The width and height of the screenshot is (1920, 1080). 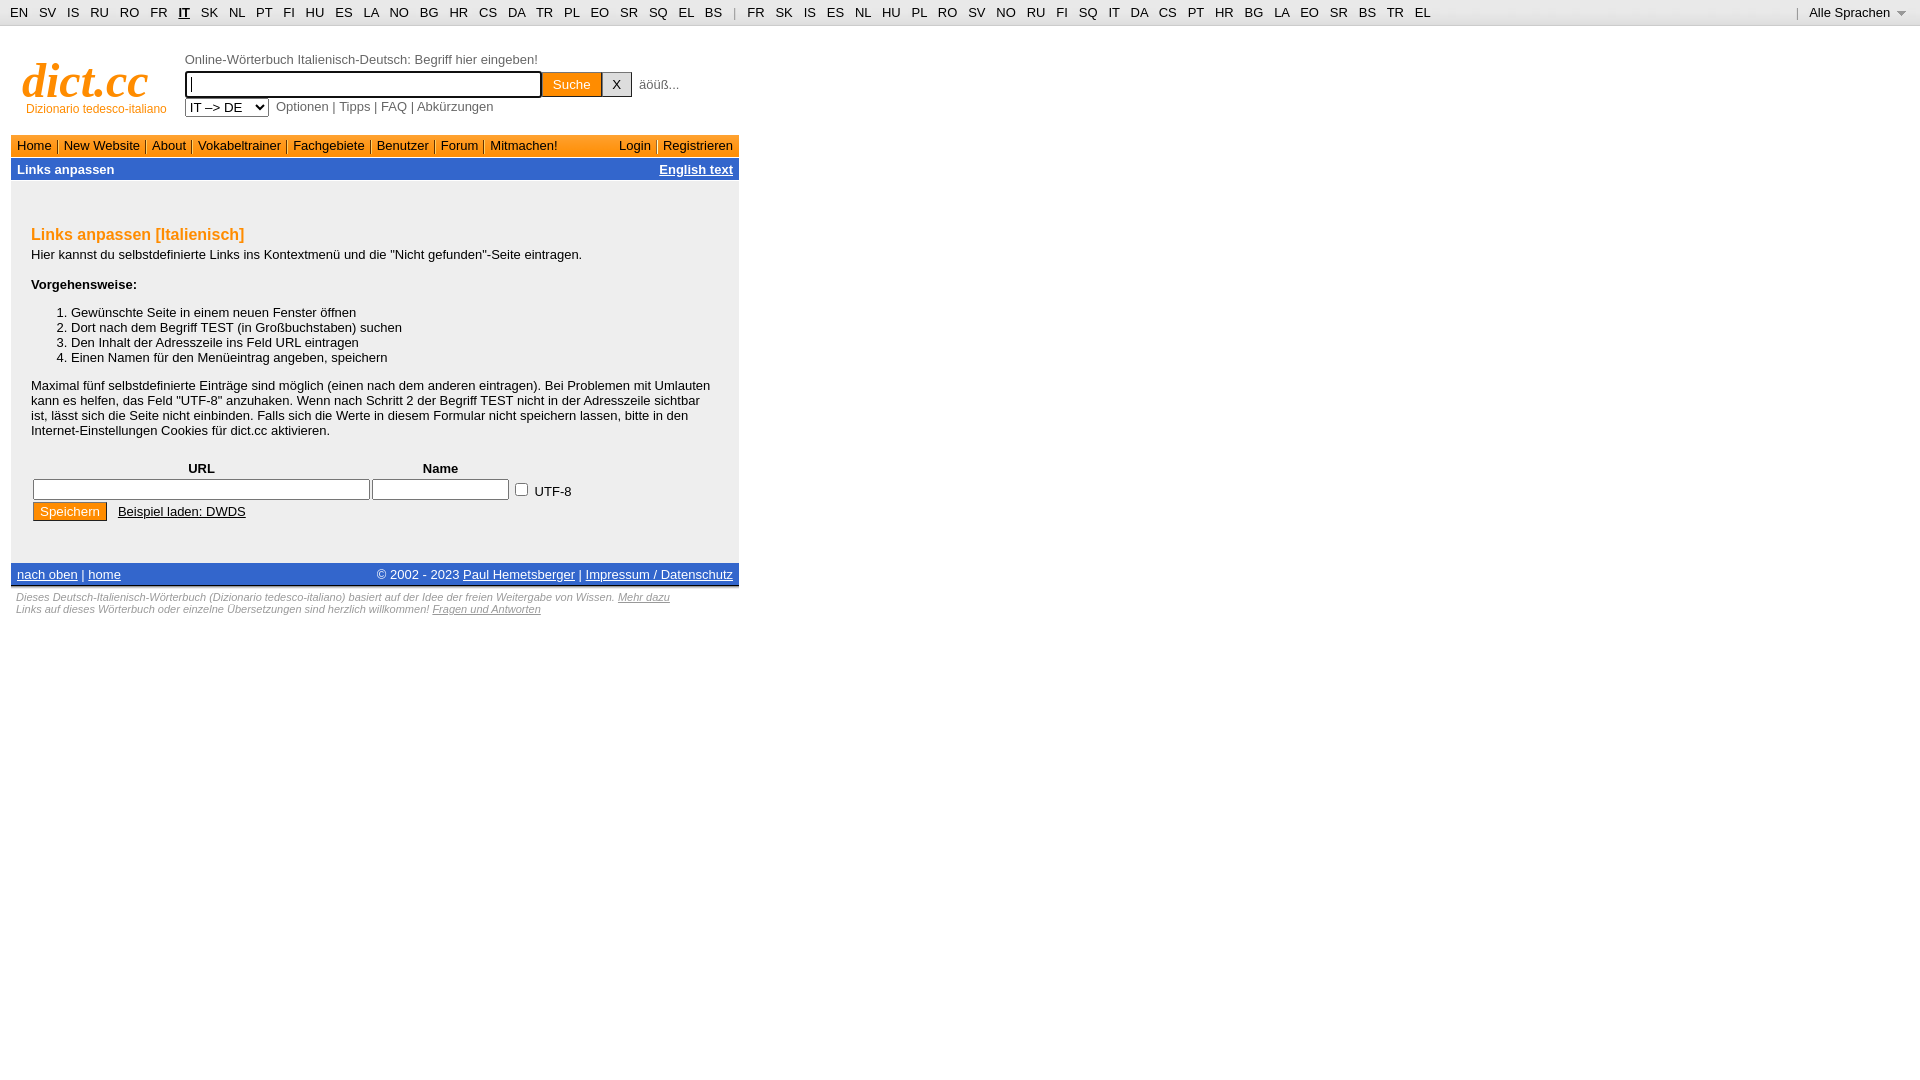 What do you see at coordinates (130, 12) in the screenshot?
I see `RO` at bounding box center [130, 12].